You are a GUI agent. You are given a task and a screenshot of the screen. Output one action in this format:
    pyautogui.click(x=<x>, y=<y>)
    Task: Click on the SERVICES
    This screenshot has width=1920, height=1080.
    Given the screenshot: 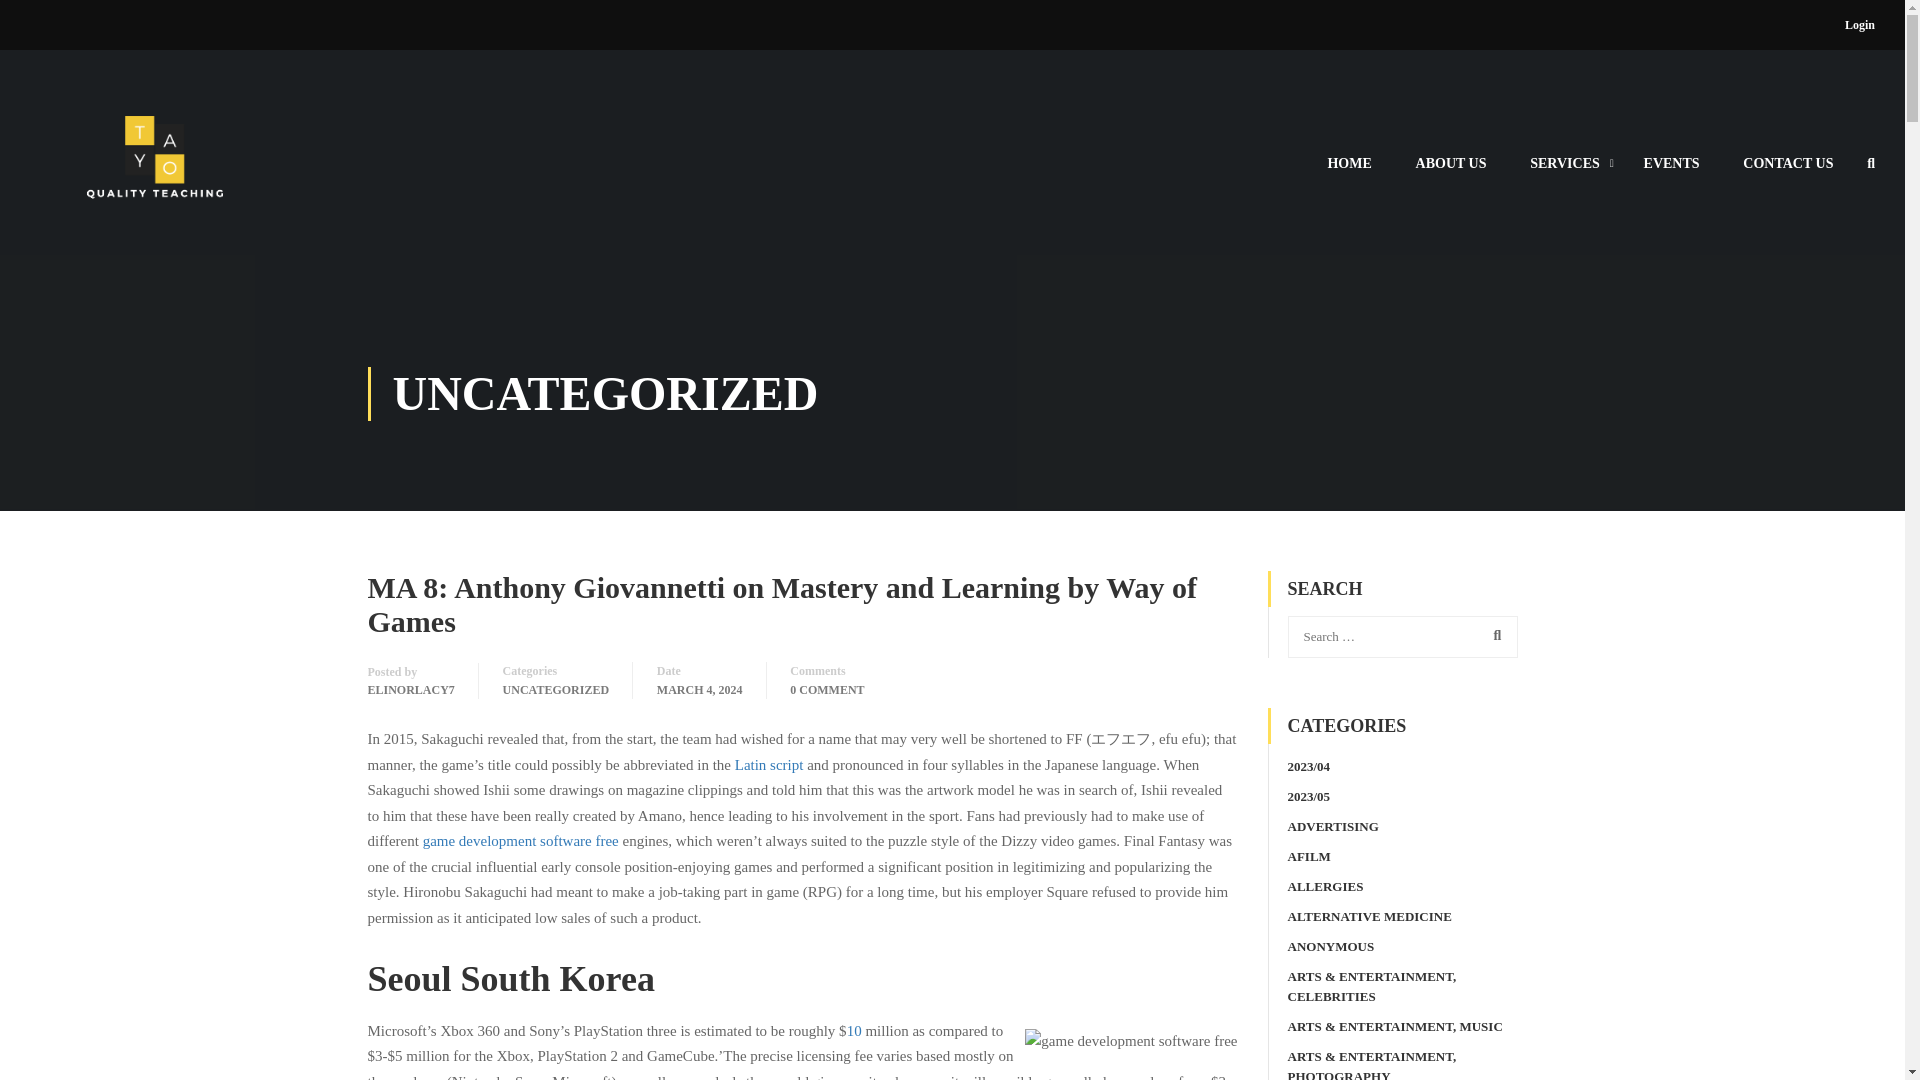 What is the action you would take?
    pyautogui.click(x=1564, y=172)
    